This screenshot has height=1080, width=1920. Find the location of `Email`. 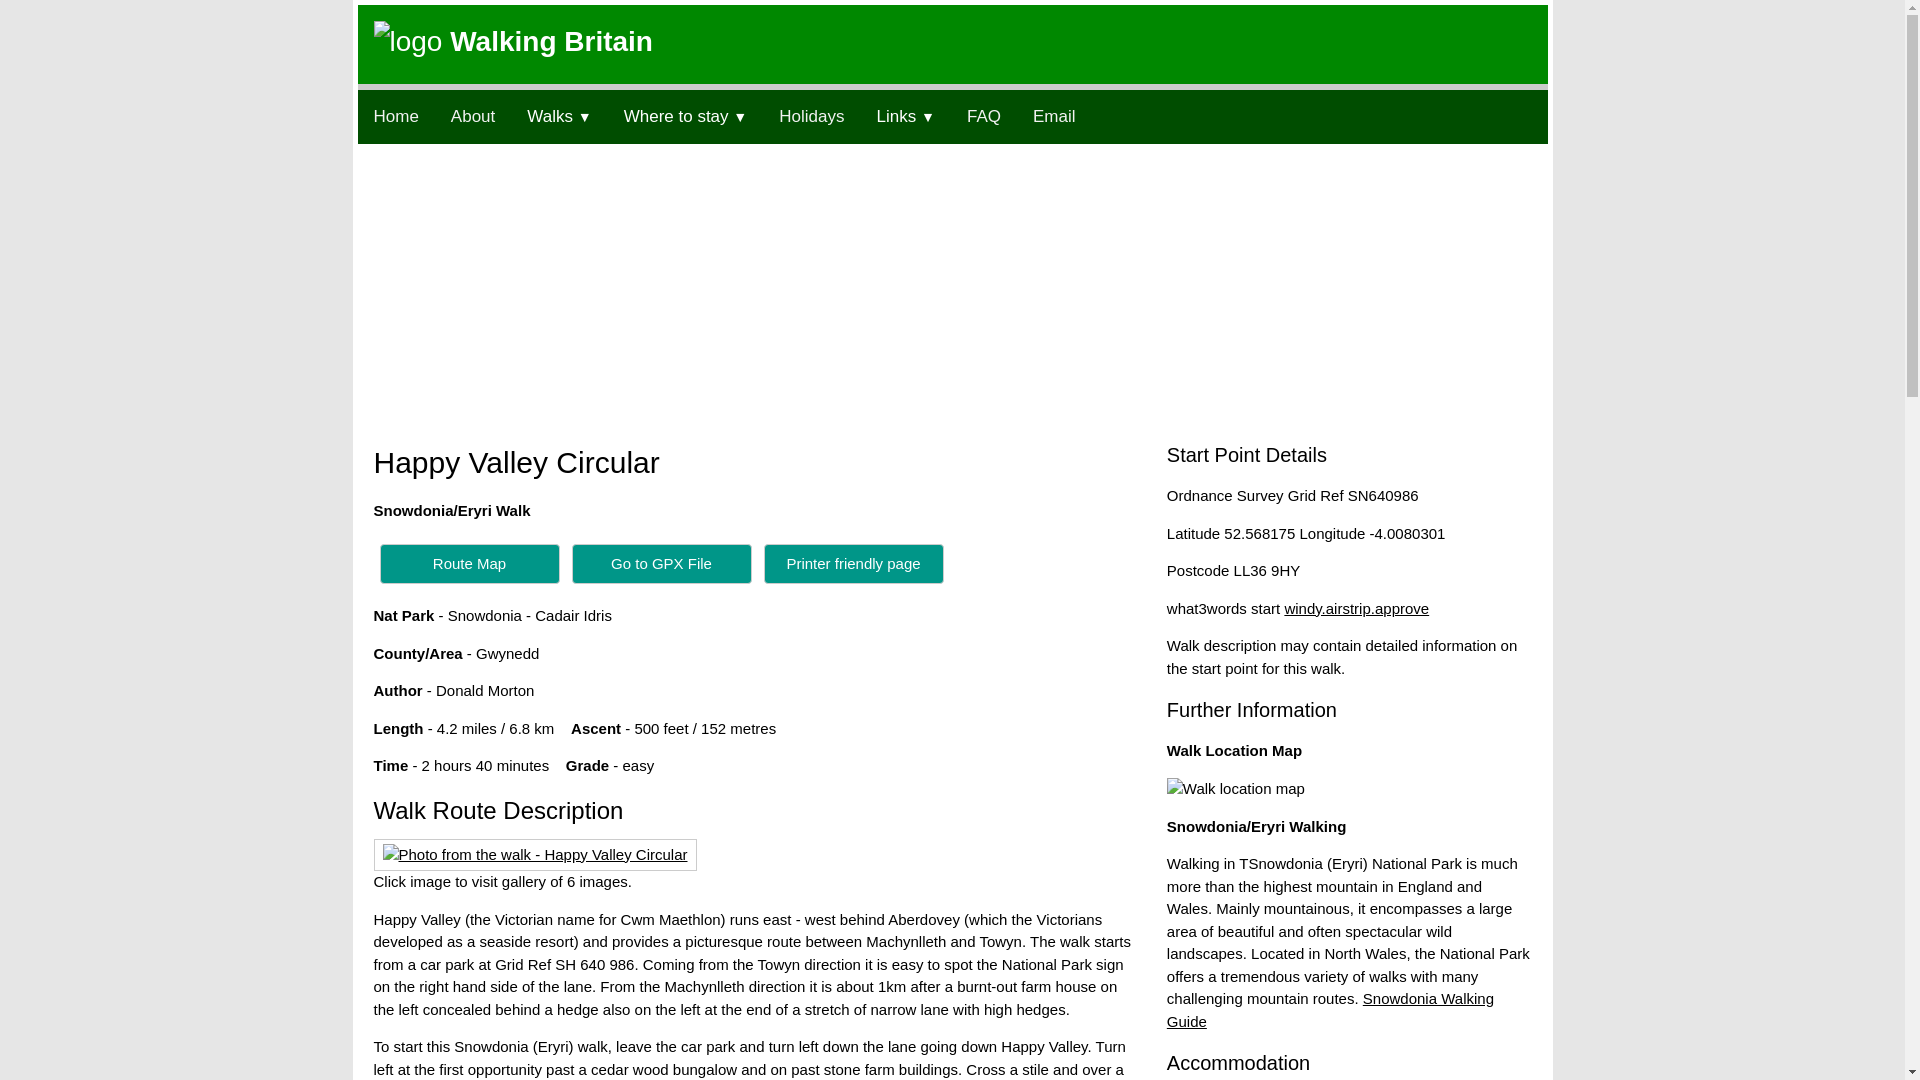

Email is located at coordinates (1054, 116).